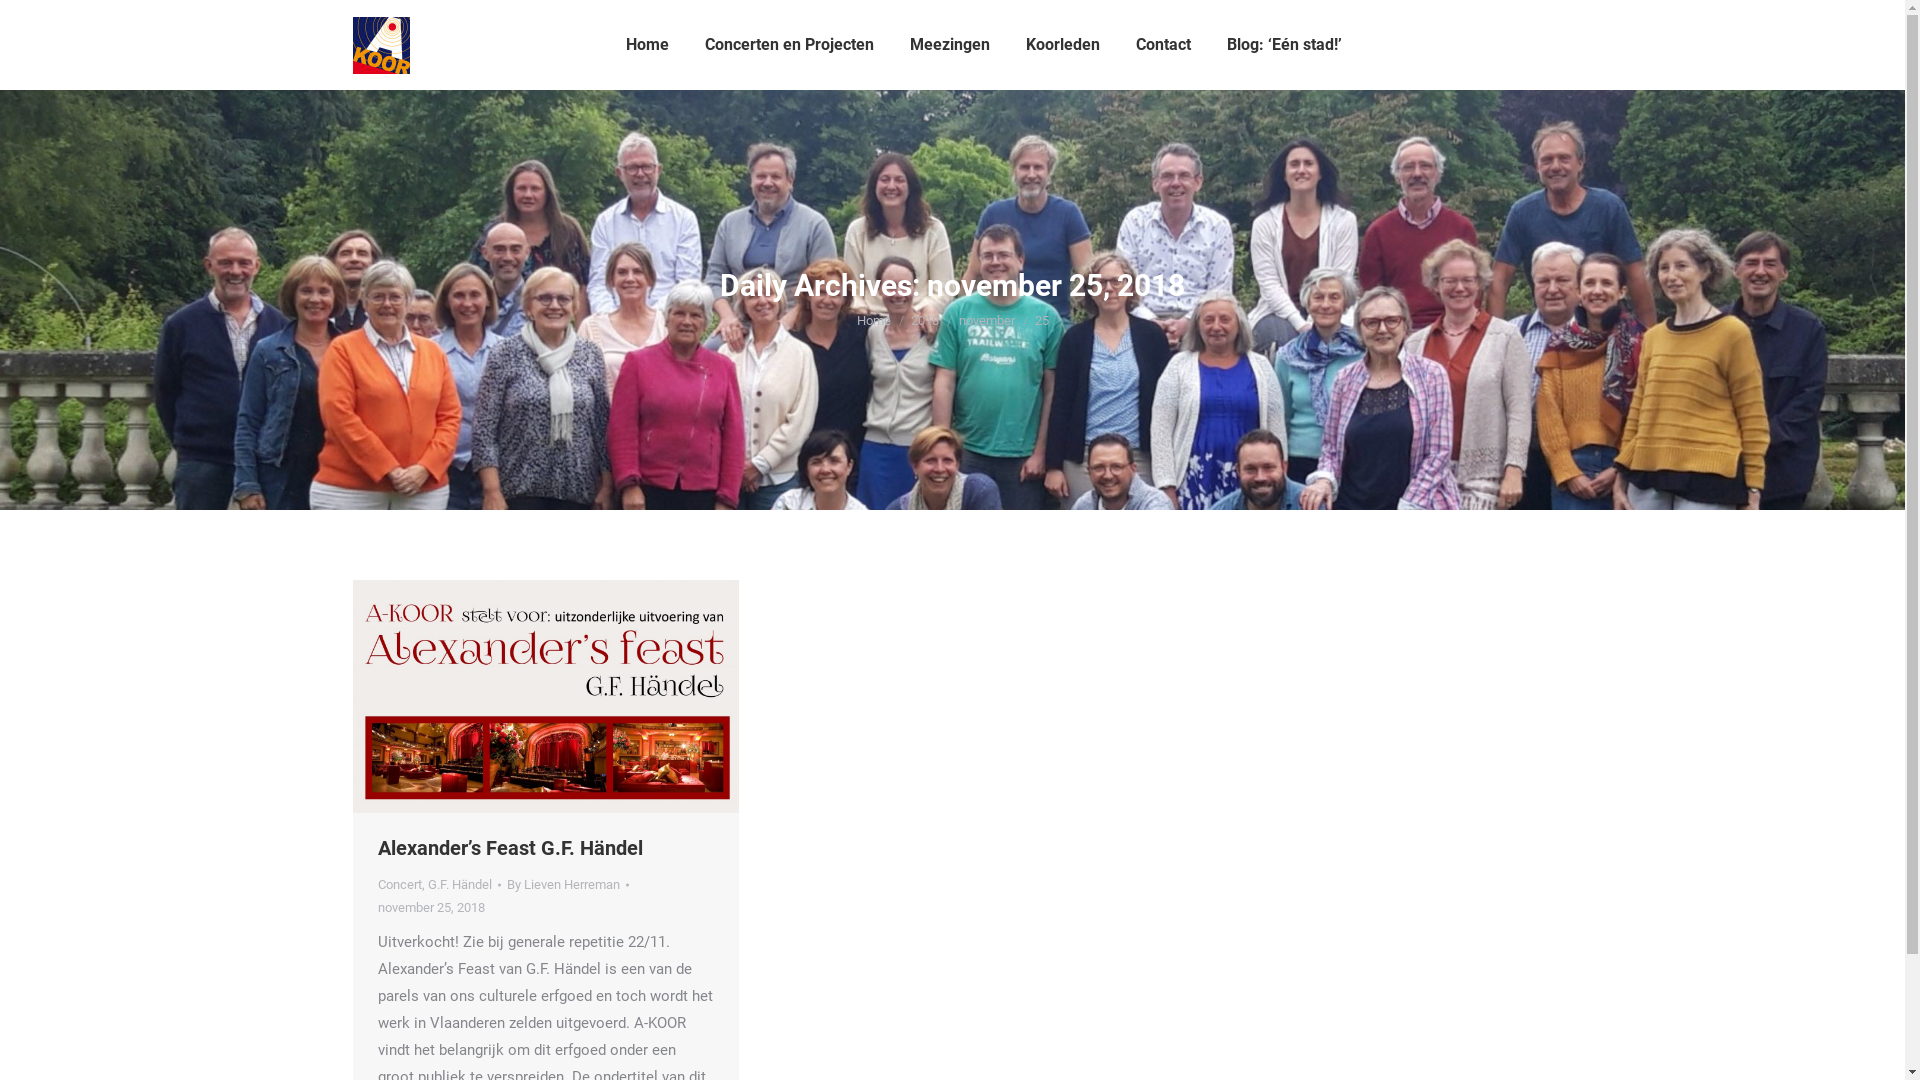 The image size is (1920, 1080). I want to click on Concert, so click(400, 884).